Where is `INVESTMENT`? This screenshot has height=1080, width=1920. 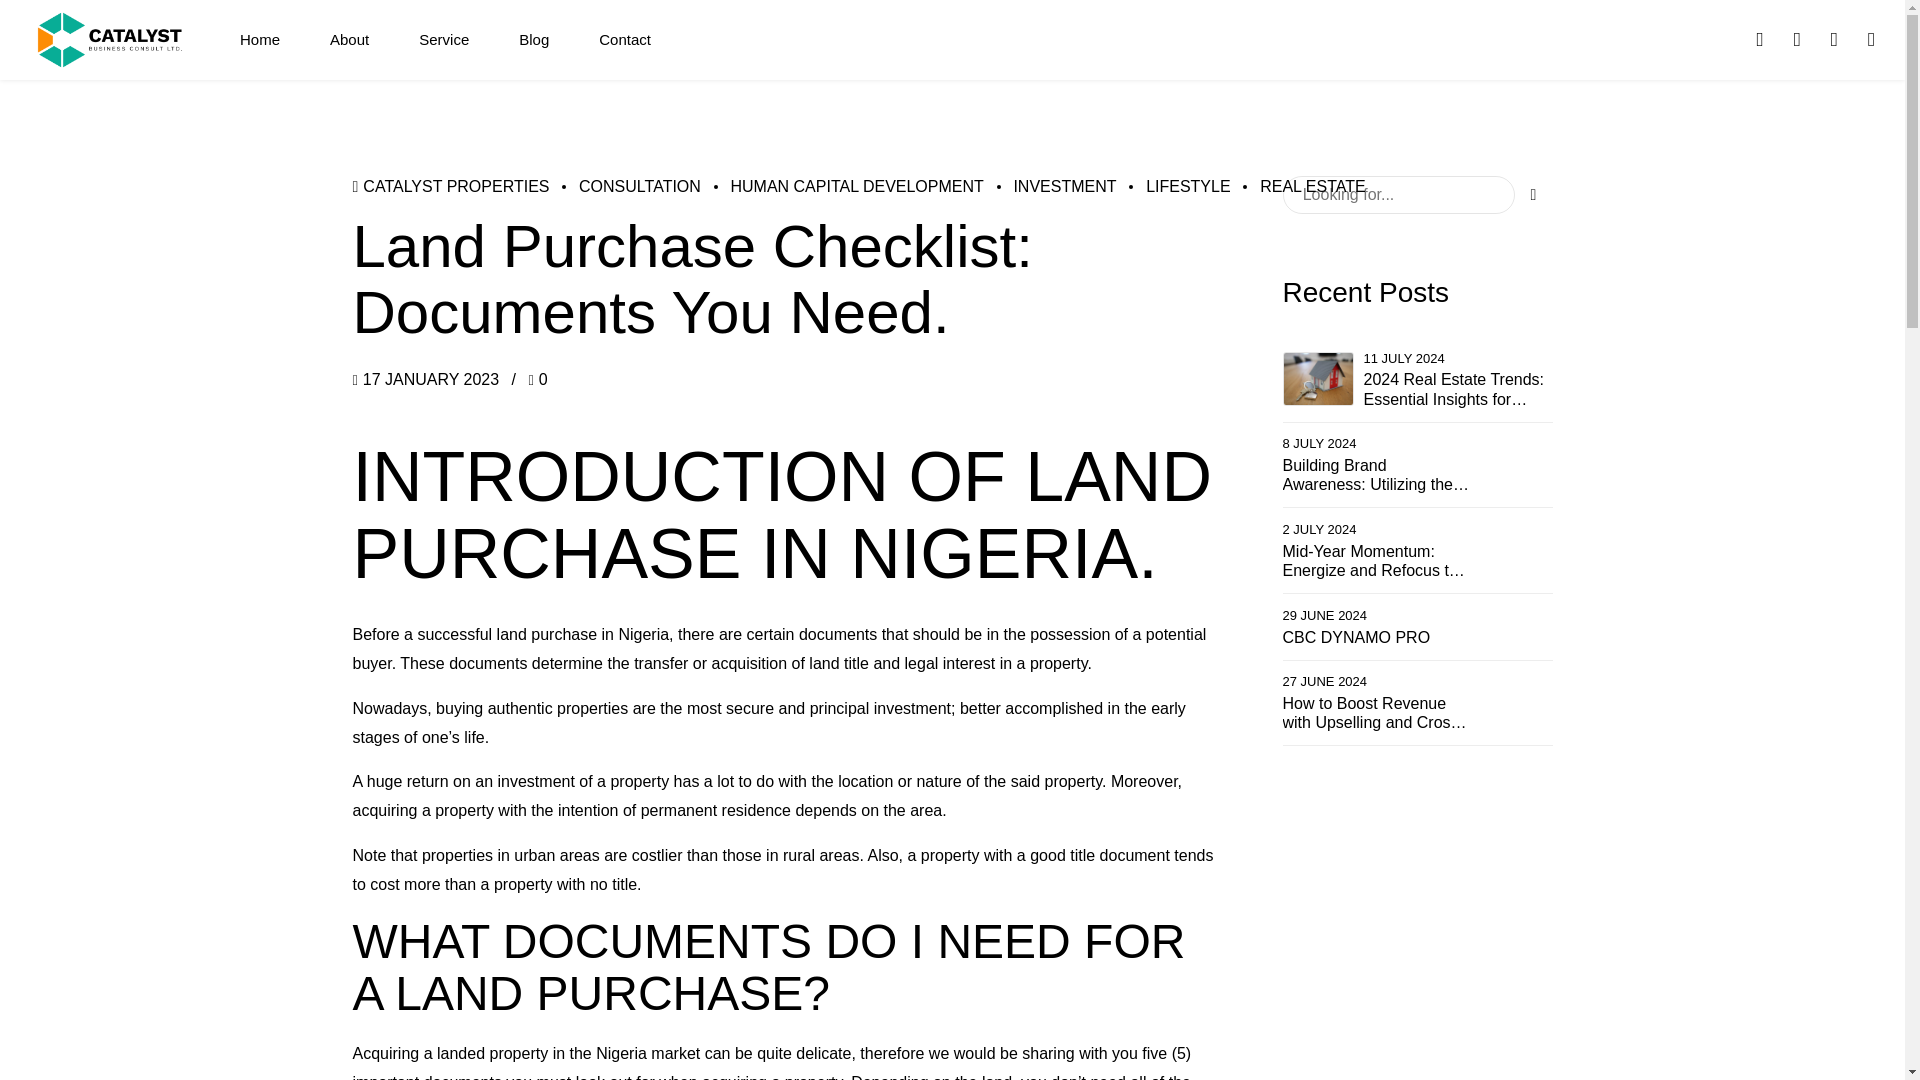 INVESTMENT is located at coordinates (1050, 186).